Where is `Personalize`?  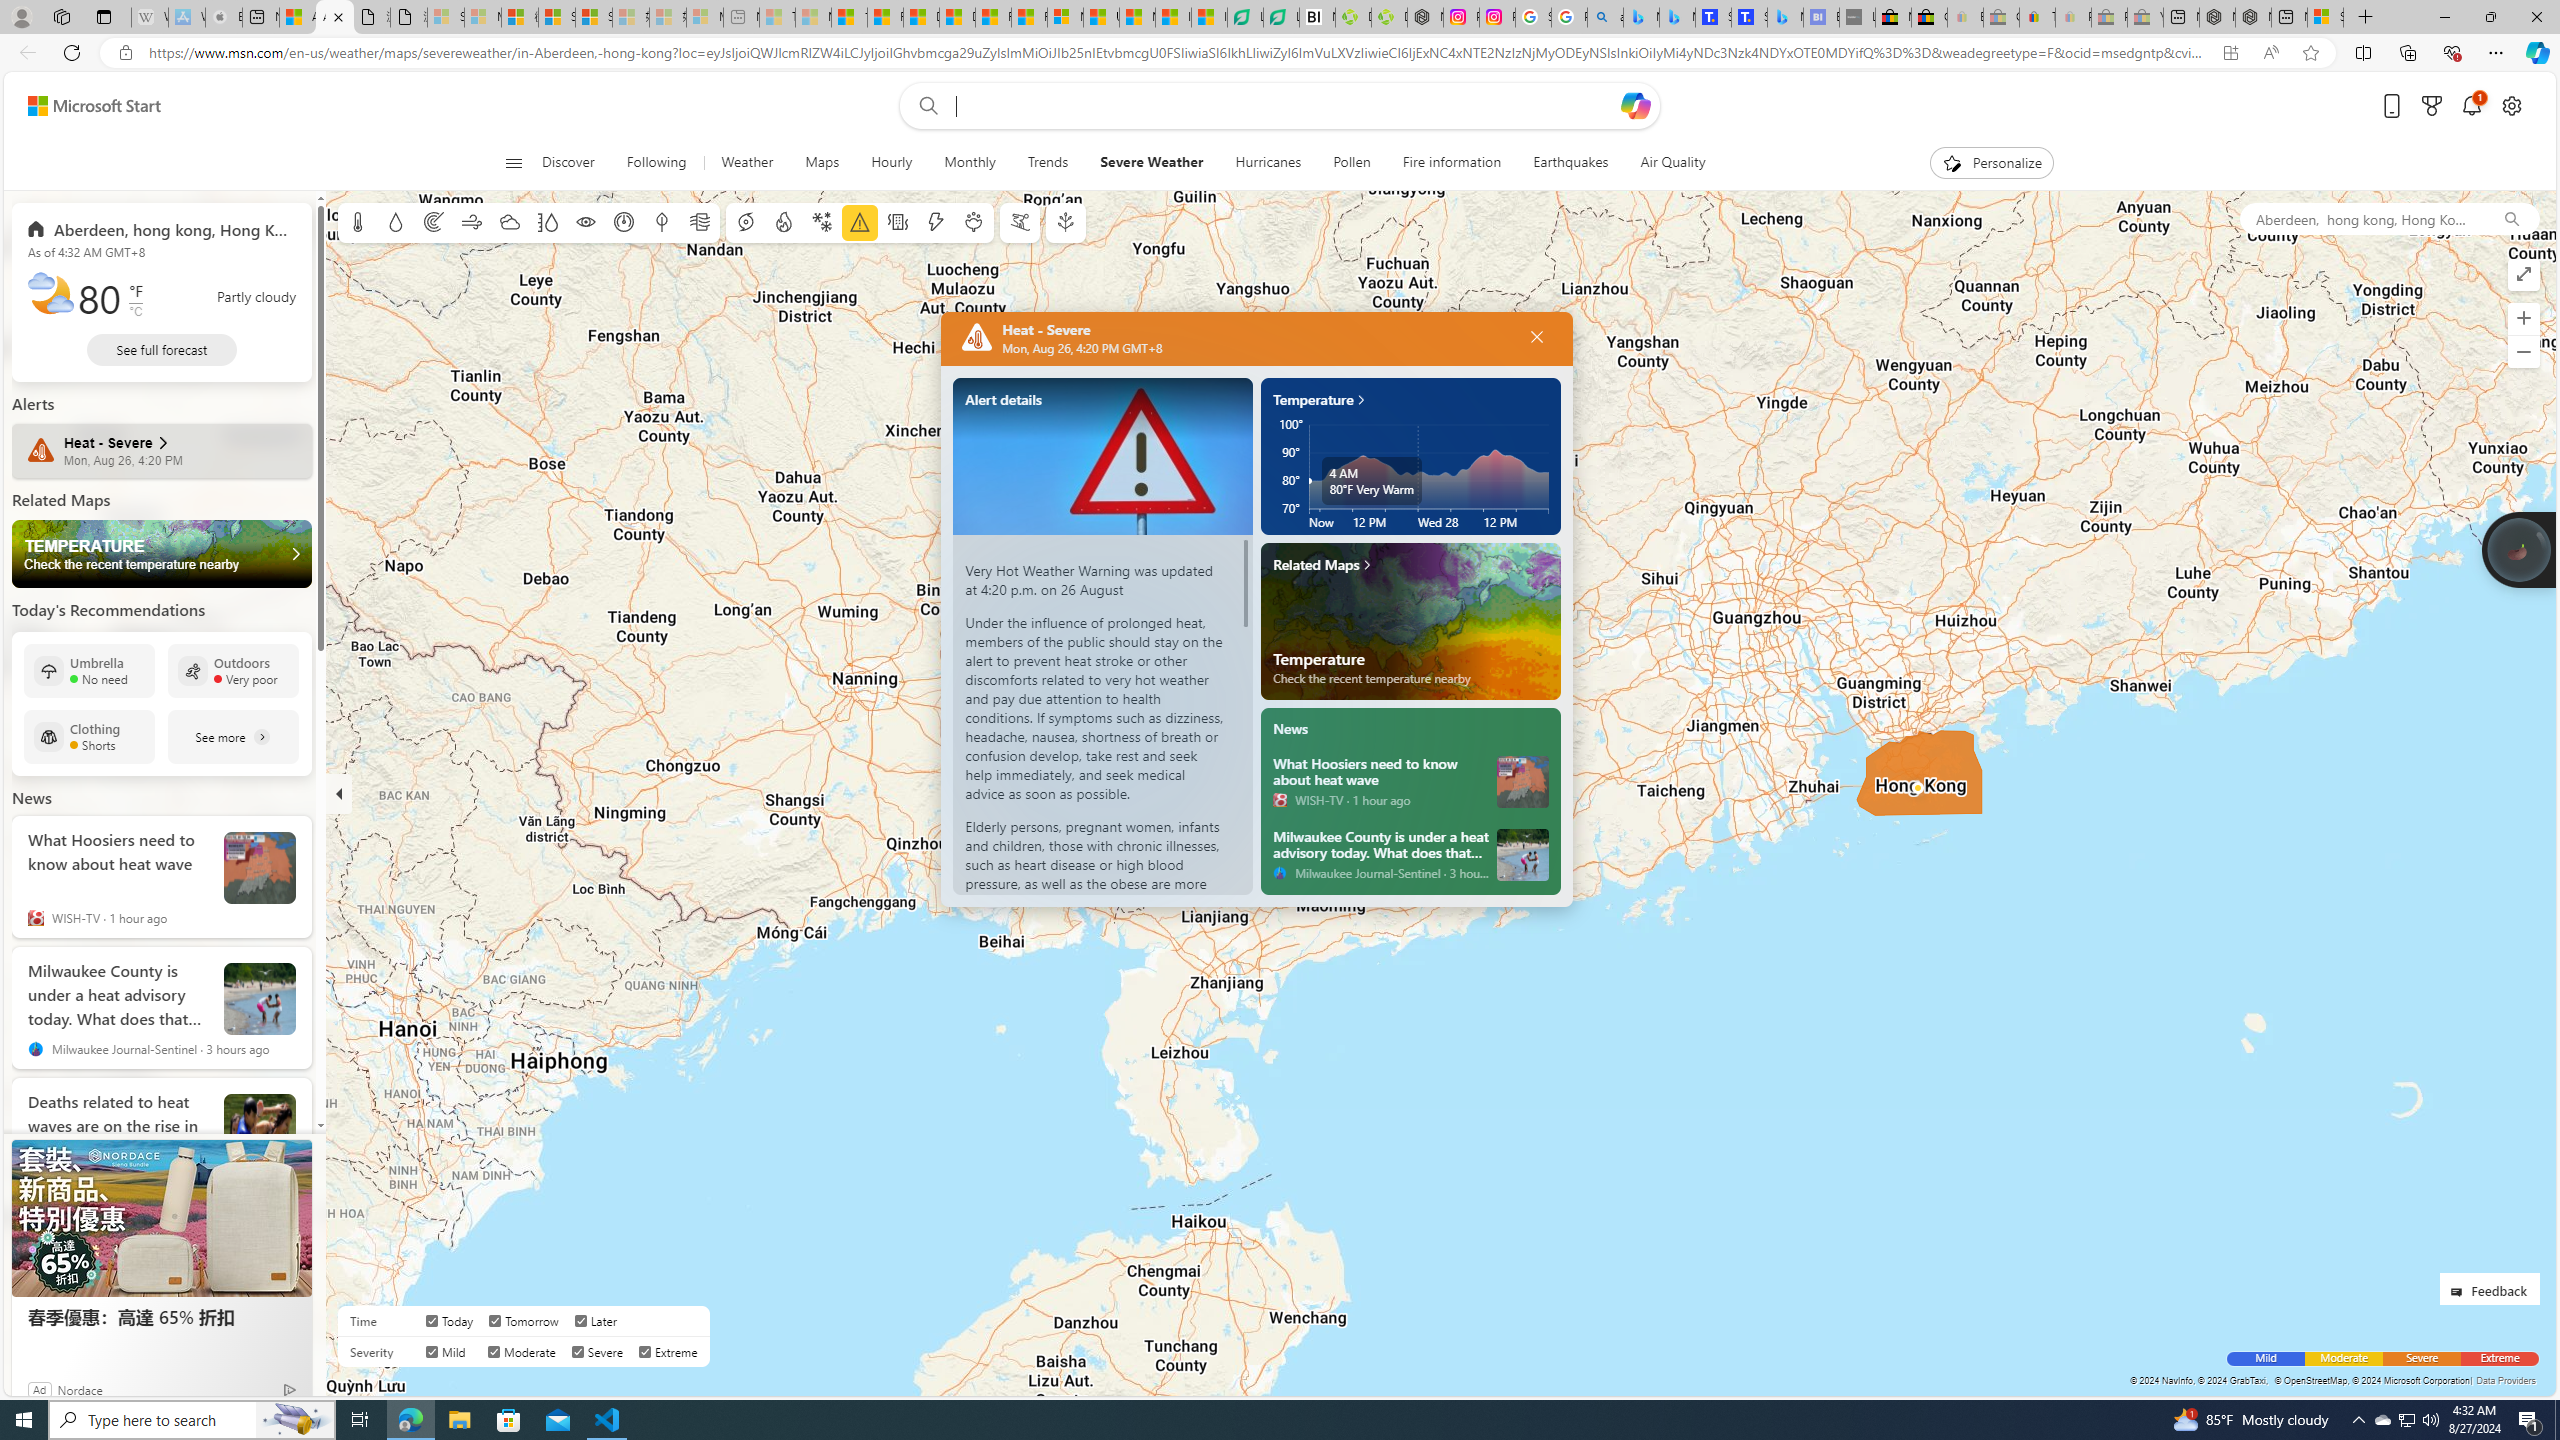 Personalize is located at coordinates (1992, 163).